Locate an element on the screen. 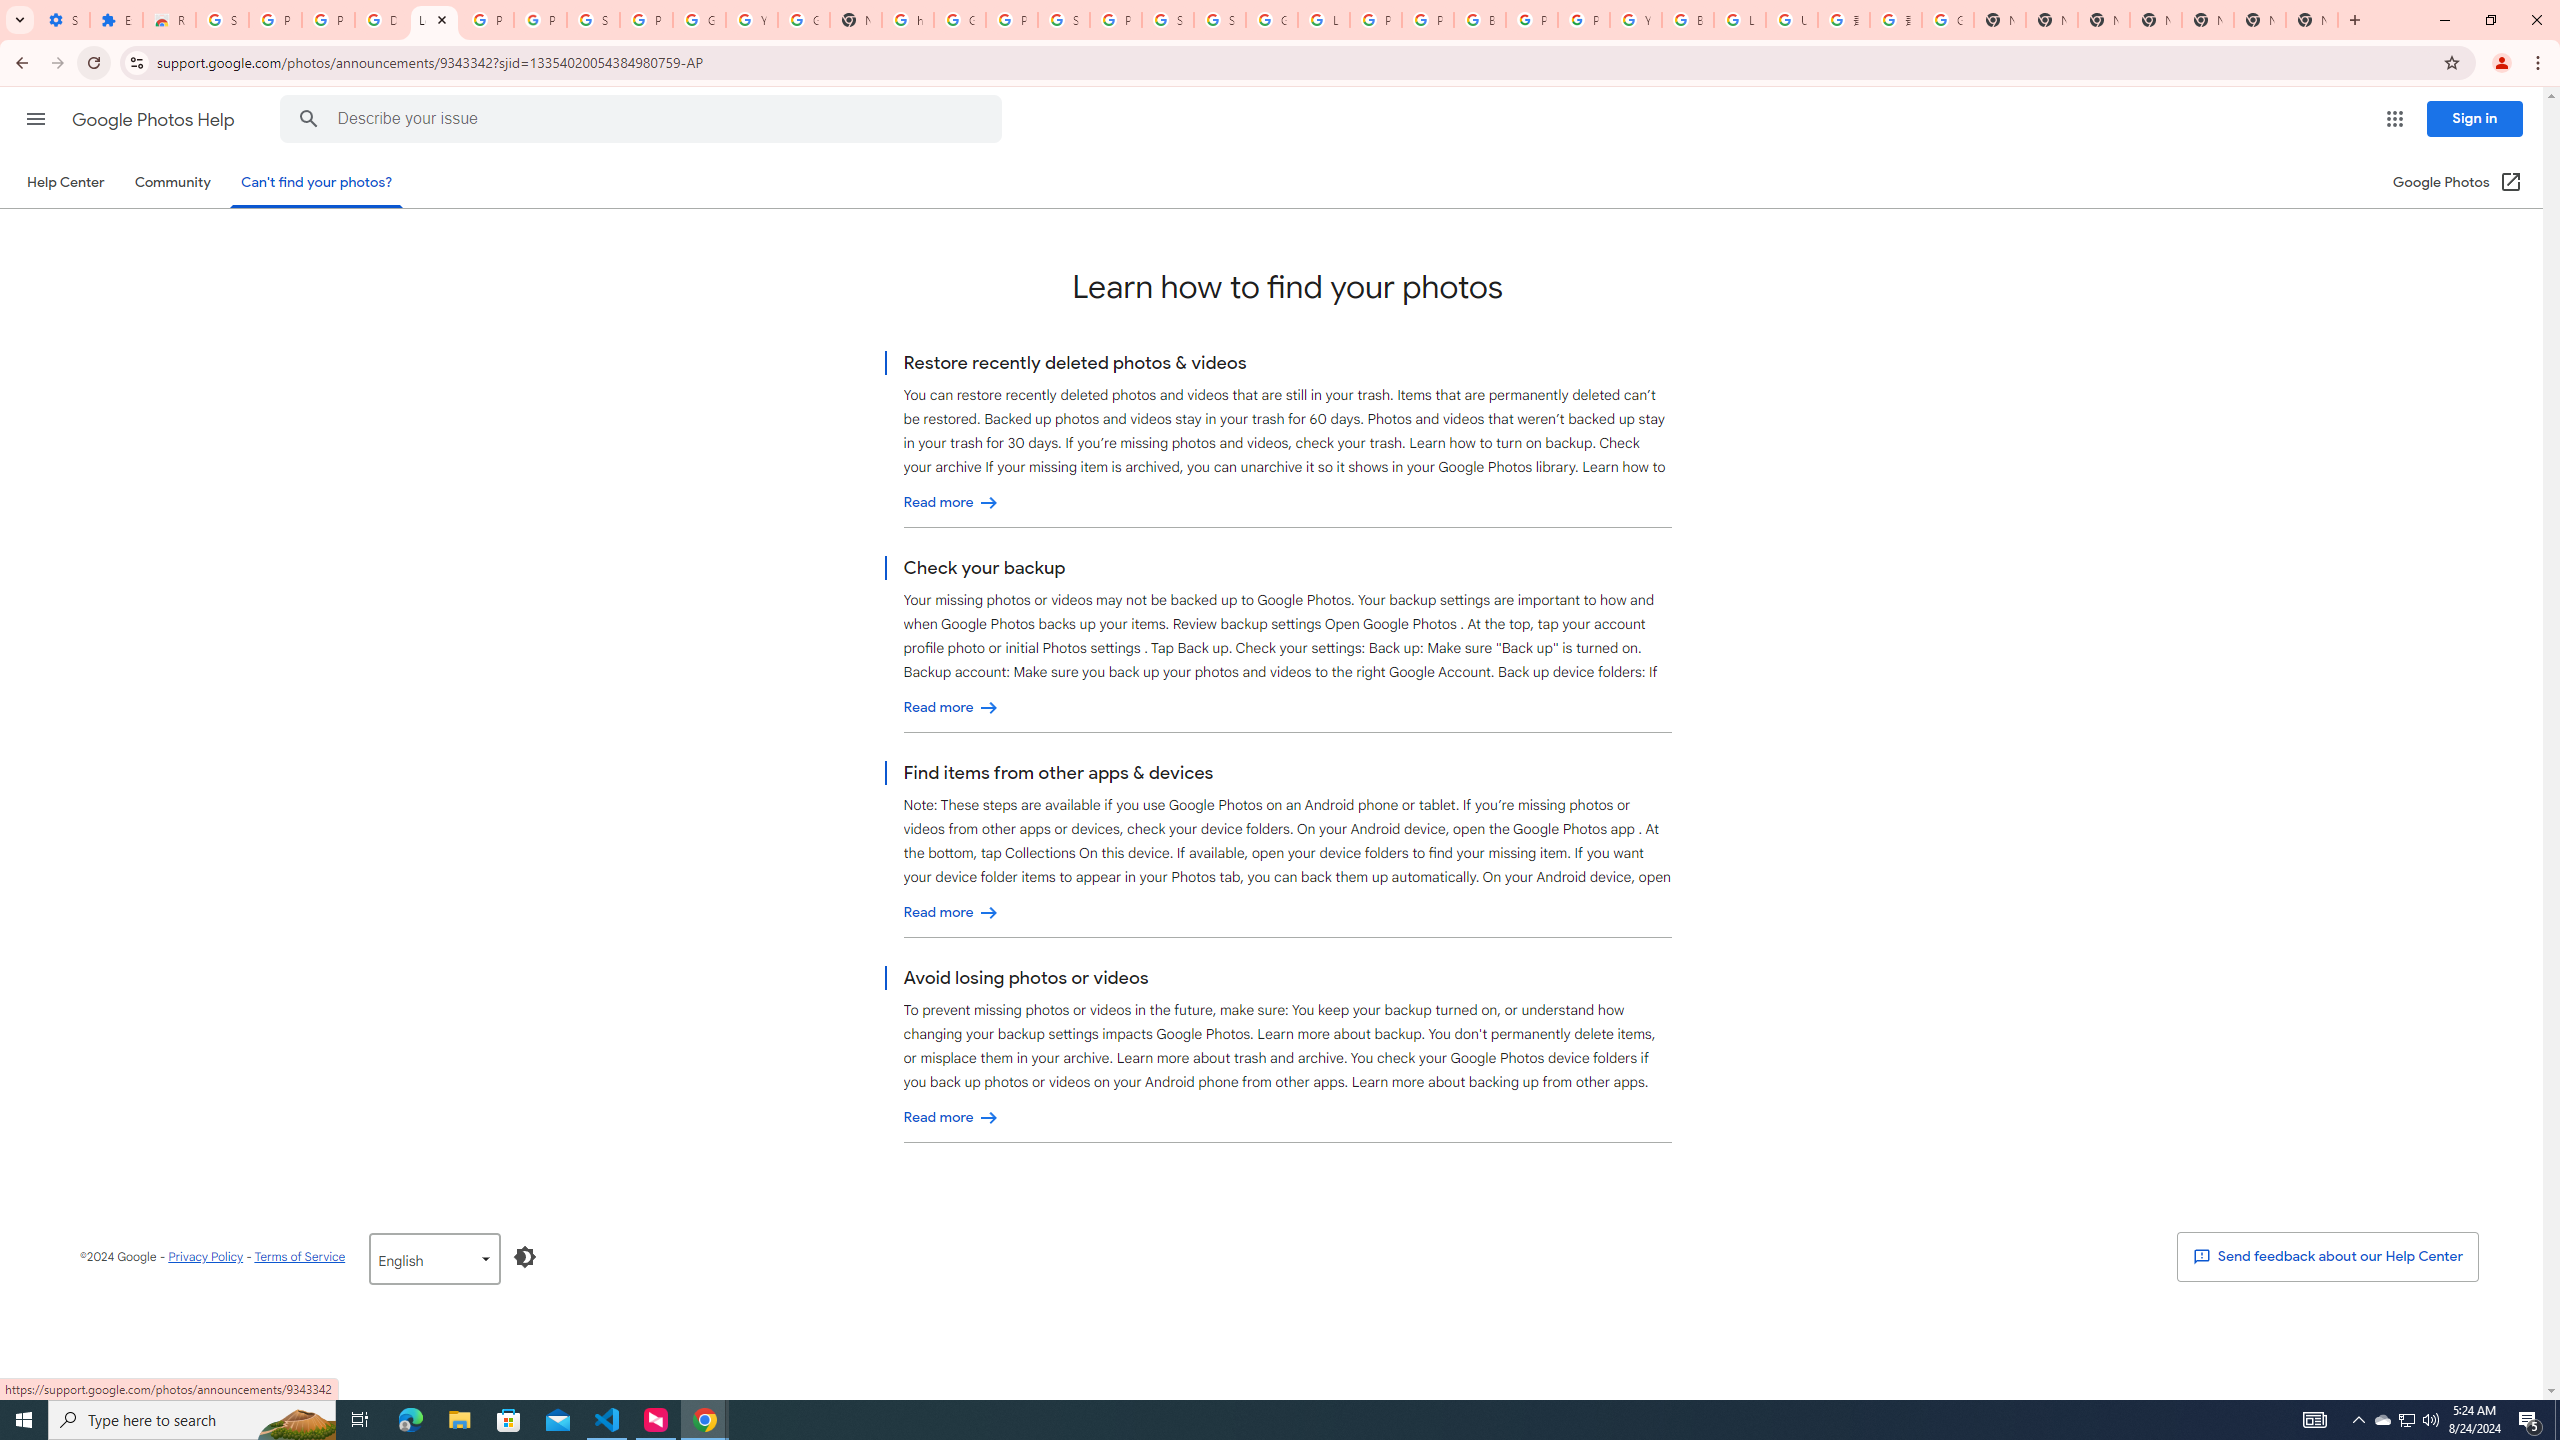 The width and height of the screenshot is (2560, 1440). New Tab is located at coordinates (2311, 20).